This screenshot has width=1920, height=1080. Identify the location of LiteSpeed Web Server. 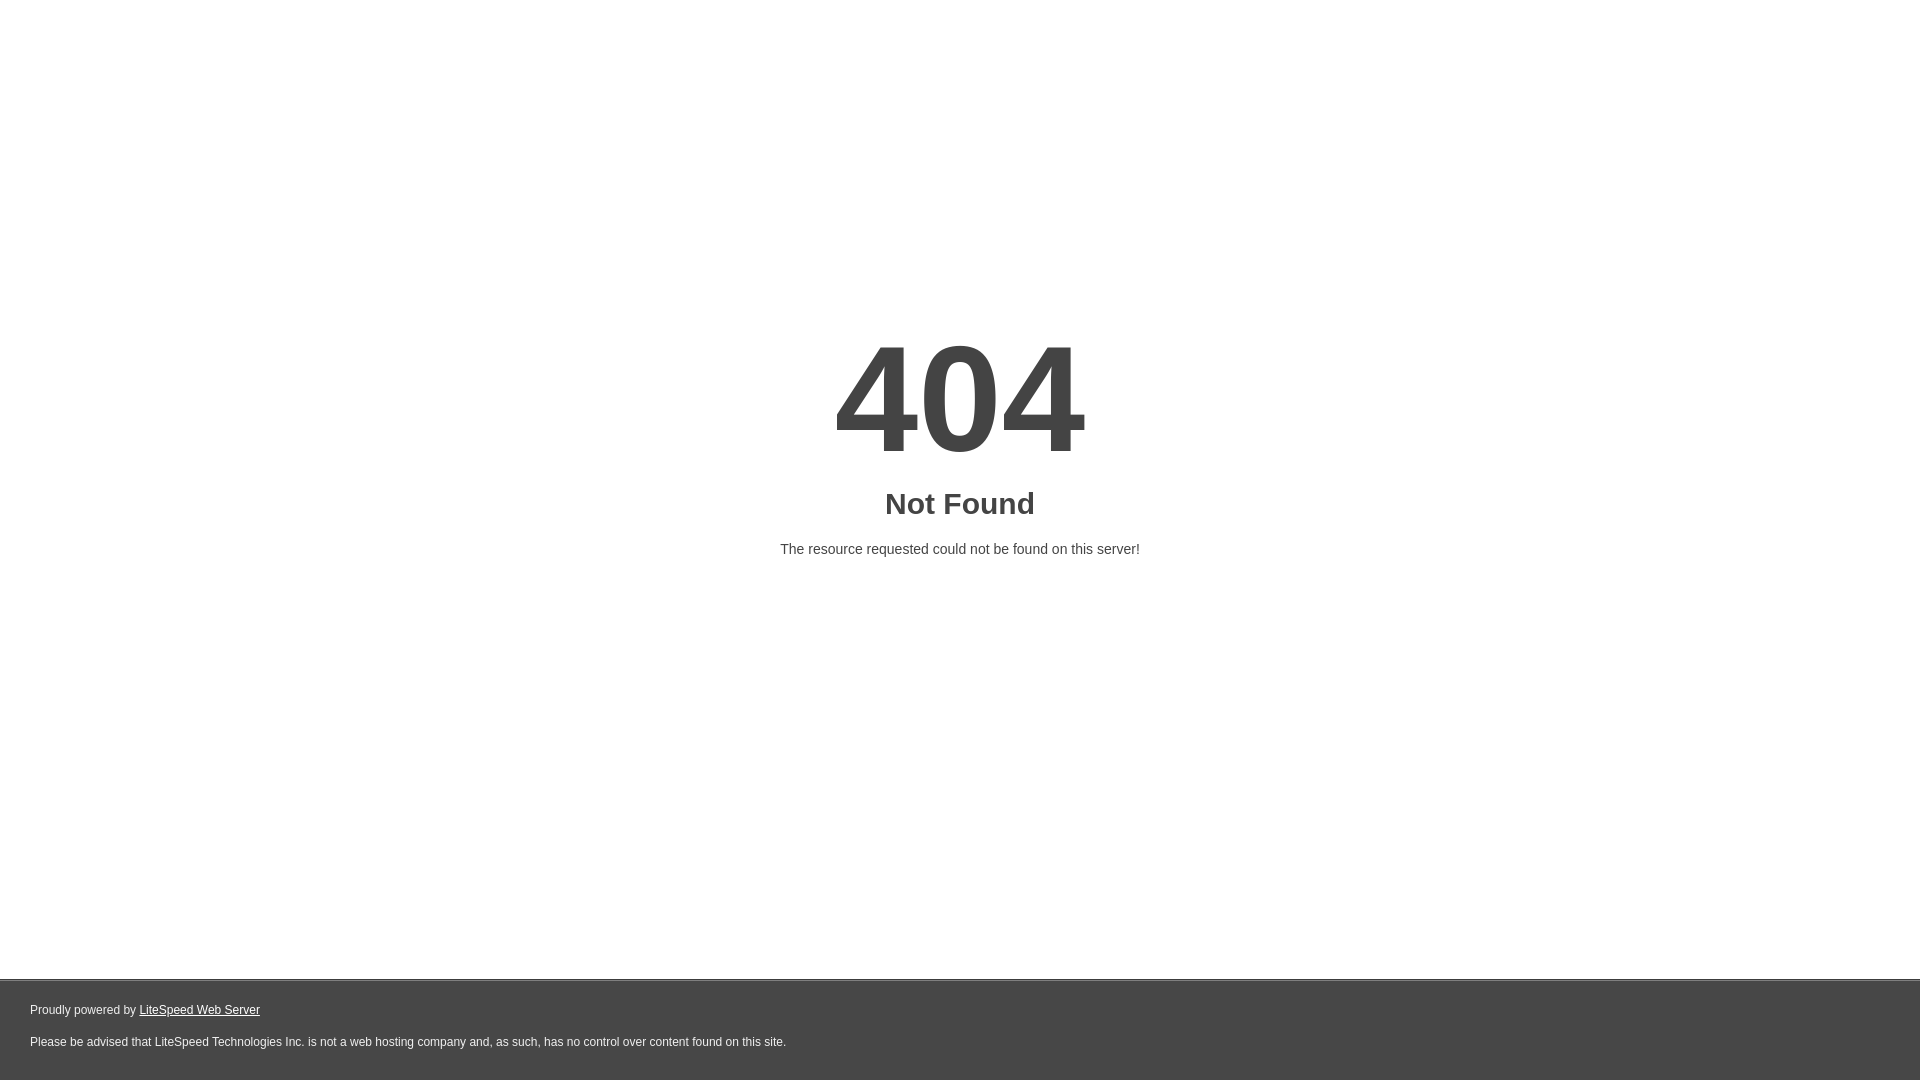
(200, 1010).